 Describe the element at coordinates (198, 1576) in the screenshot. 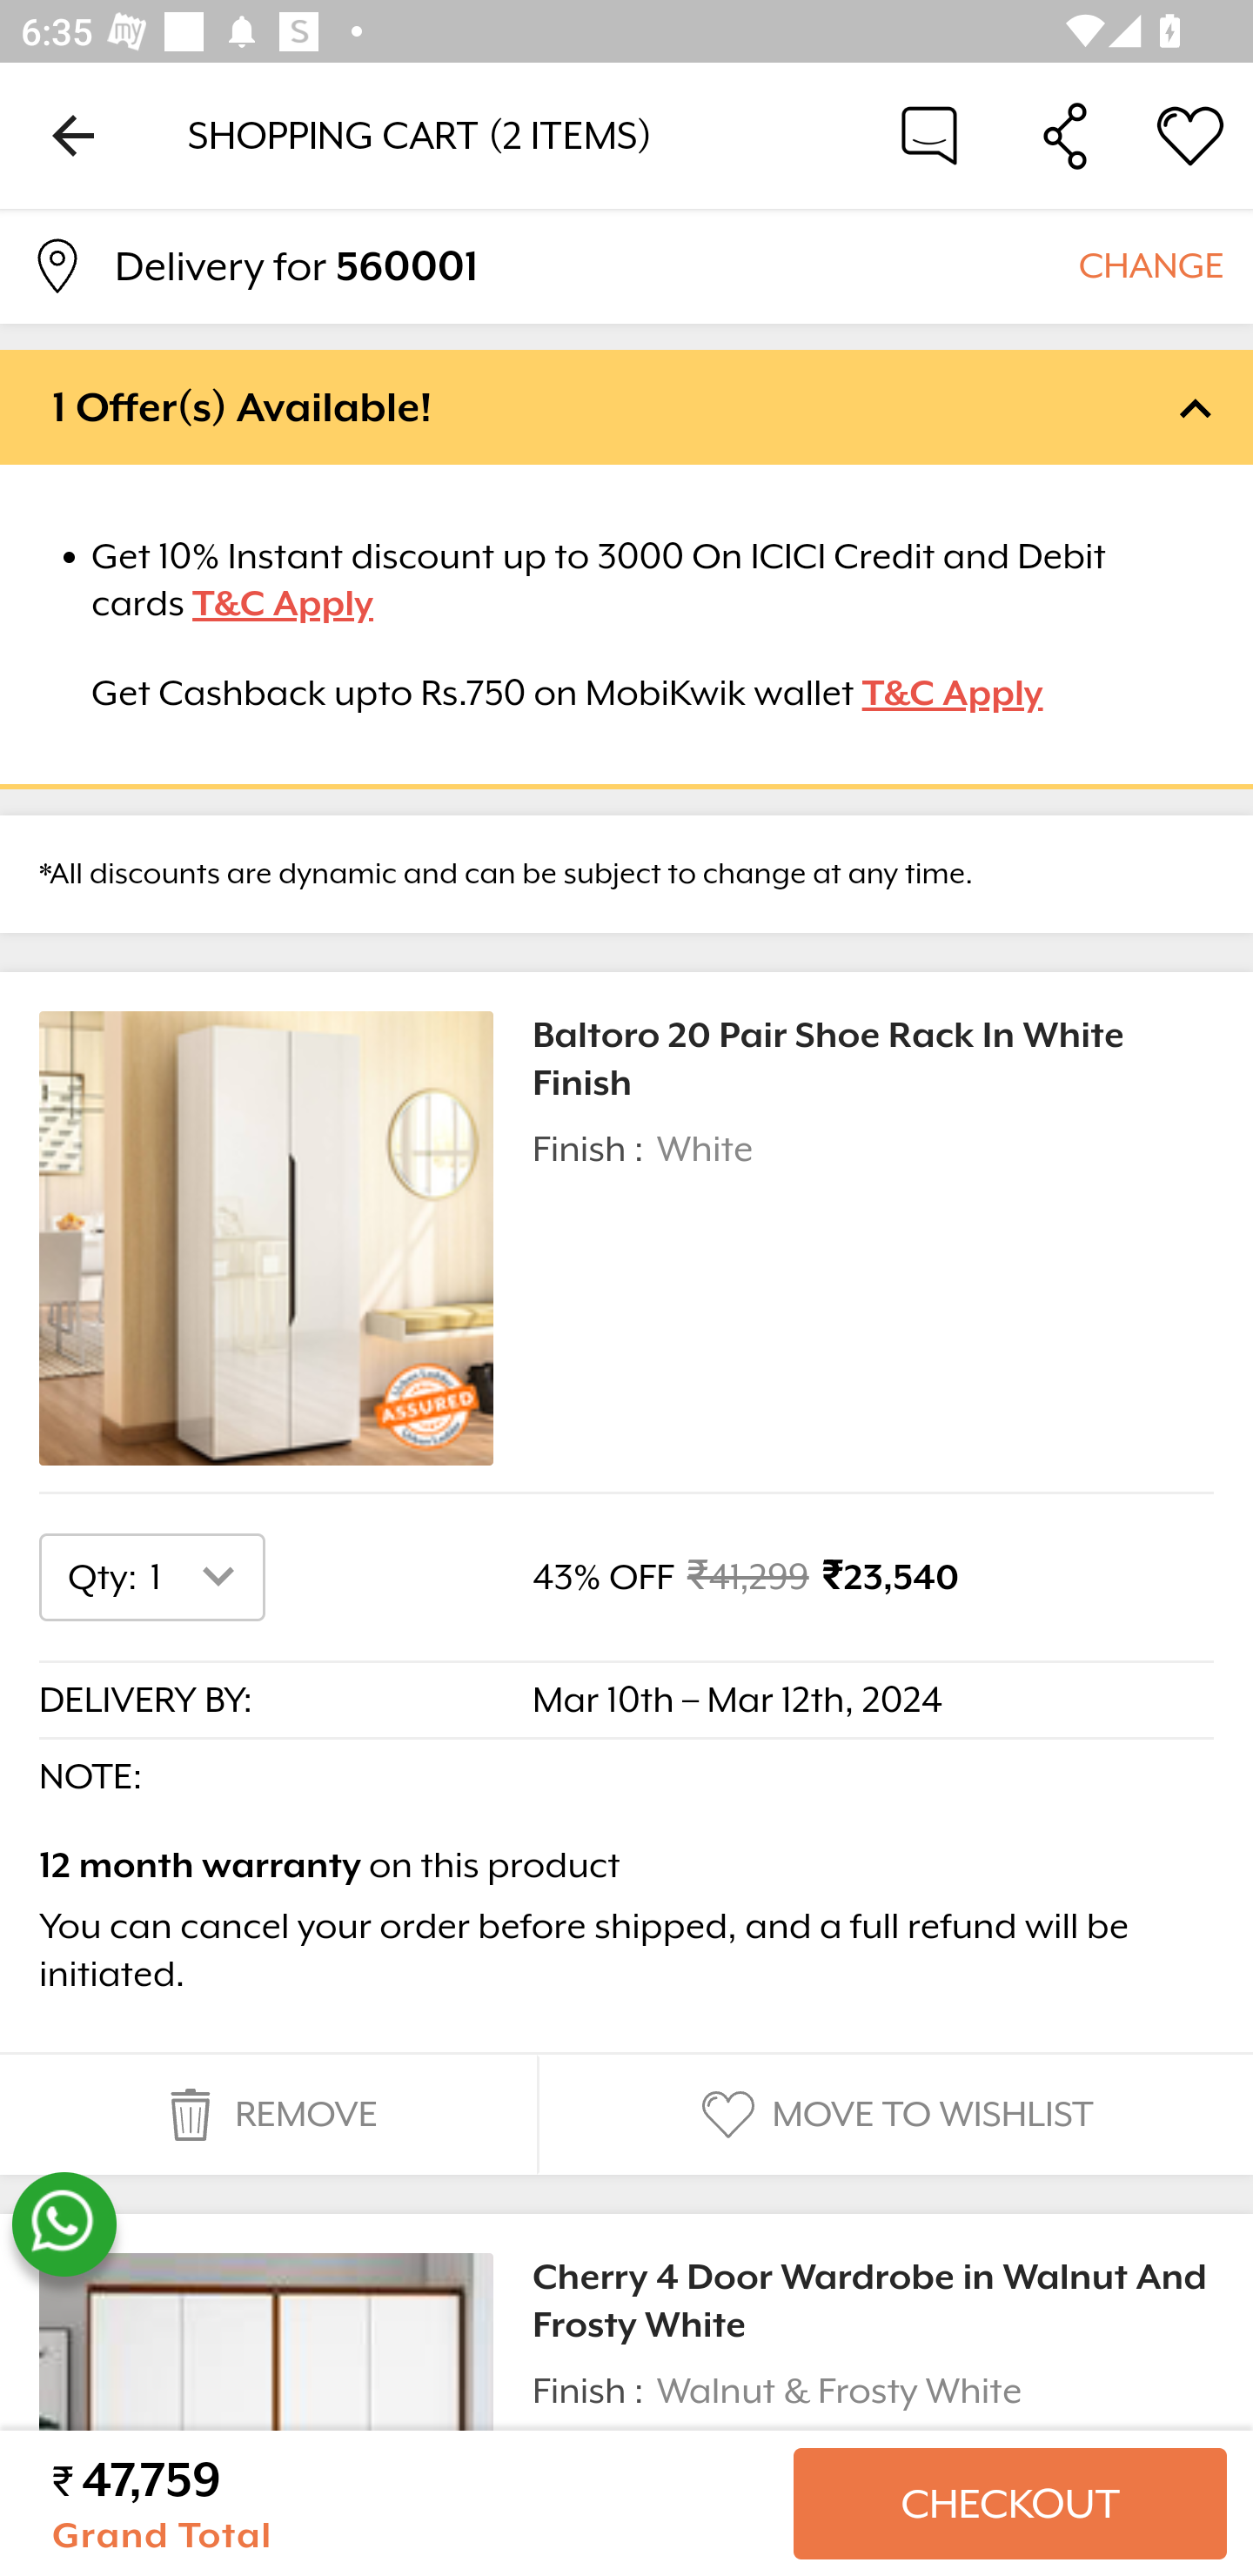

I see `1` at that location.